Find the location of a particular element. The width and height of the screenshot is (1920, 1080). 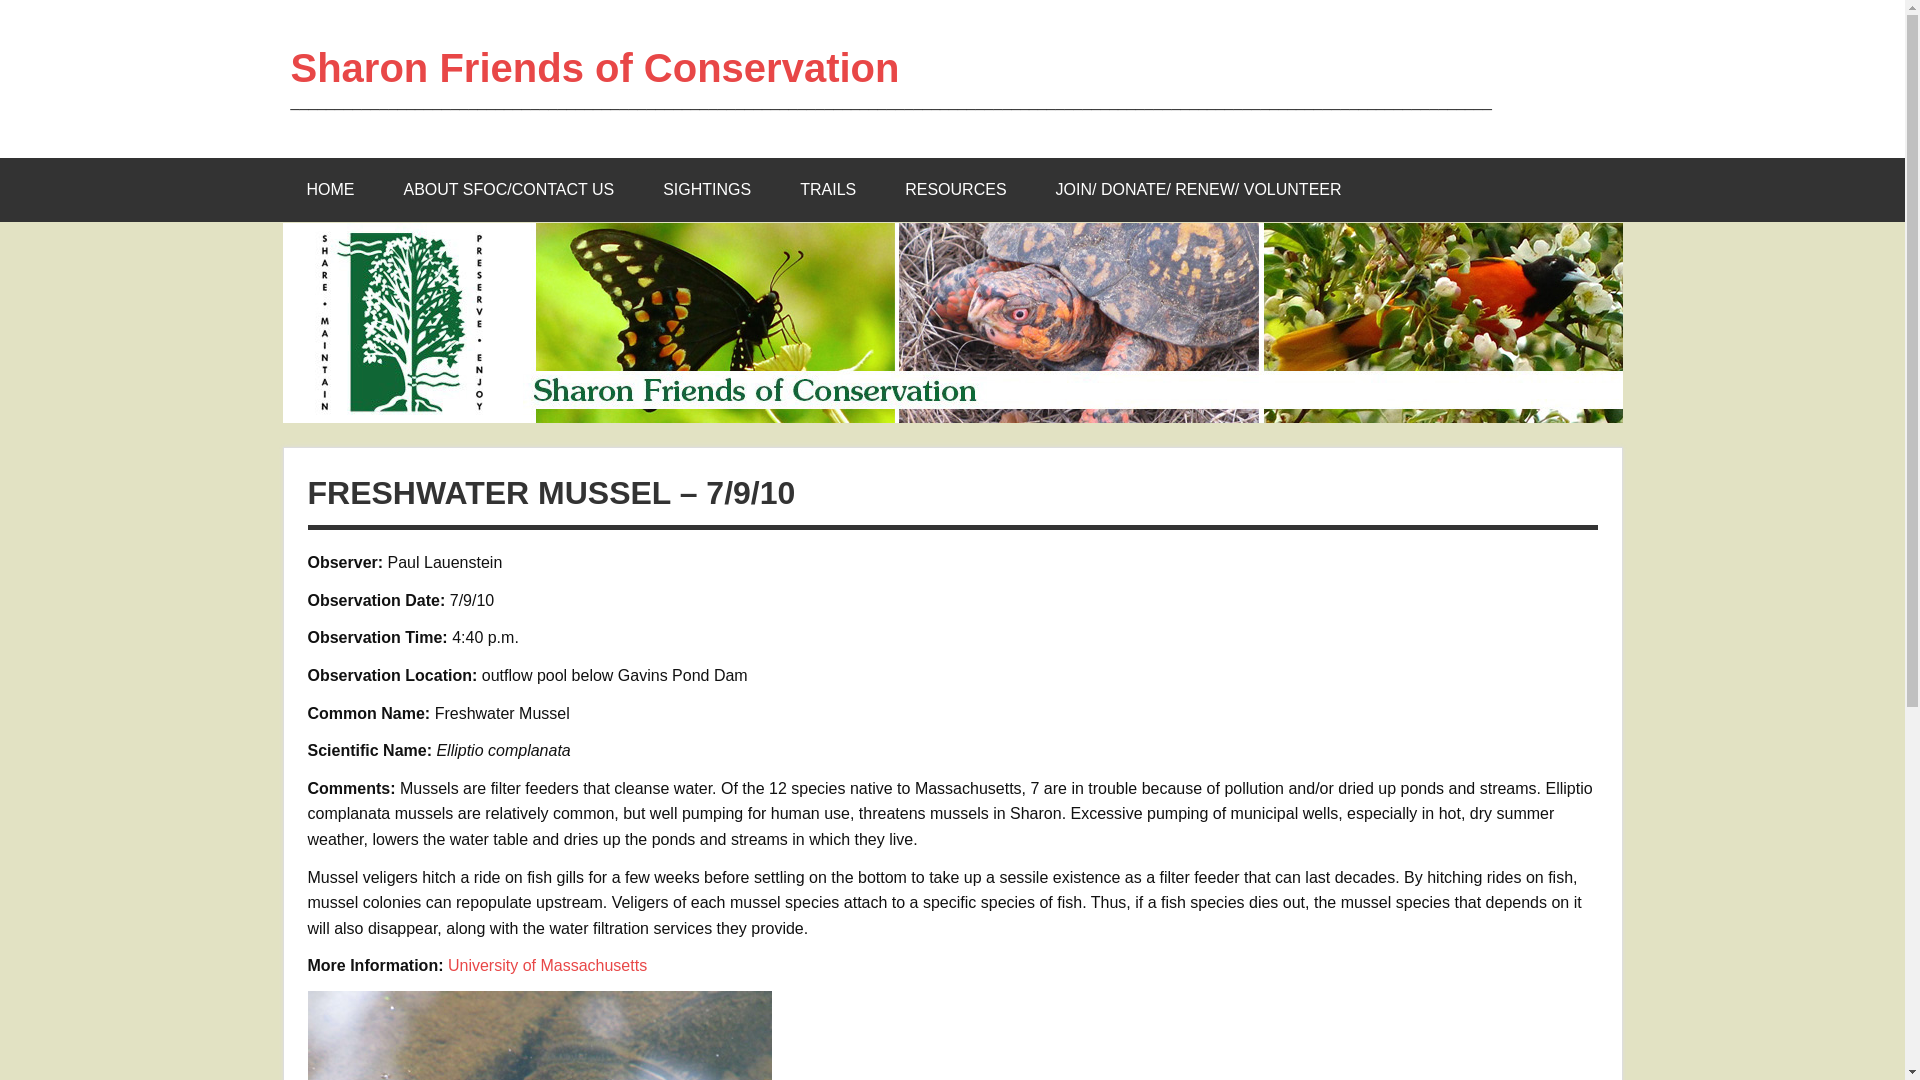

HOME is located at coordinates (330, 190).